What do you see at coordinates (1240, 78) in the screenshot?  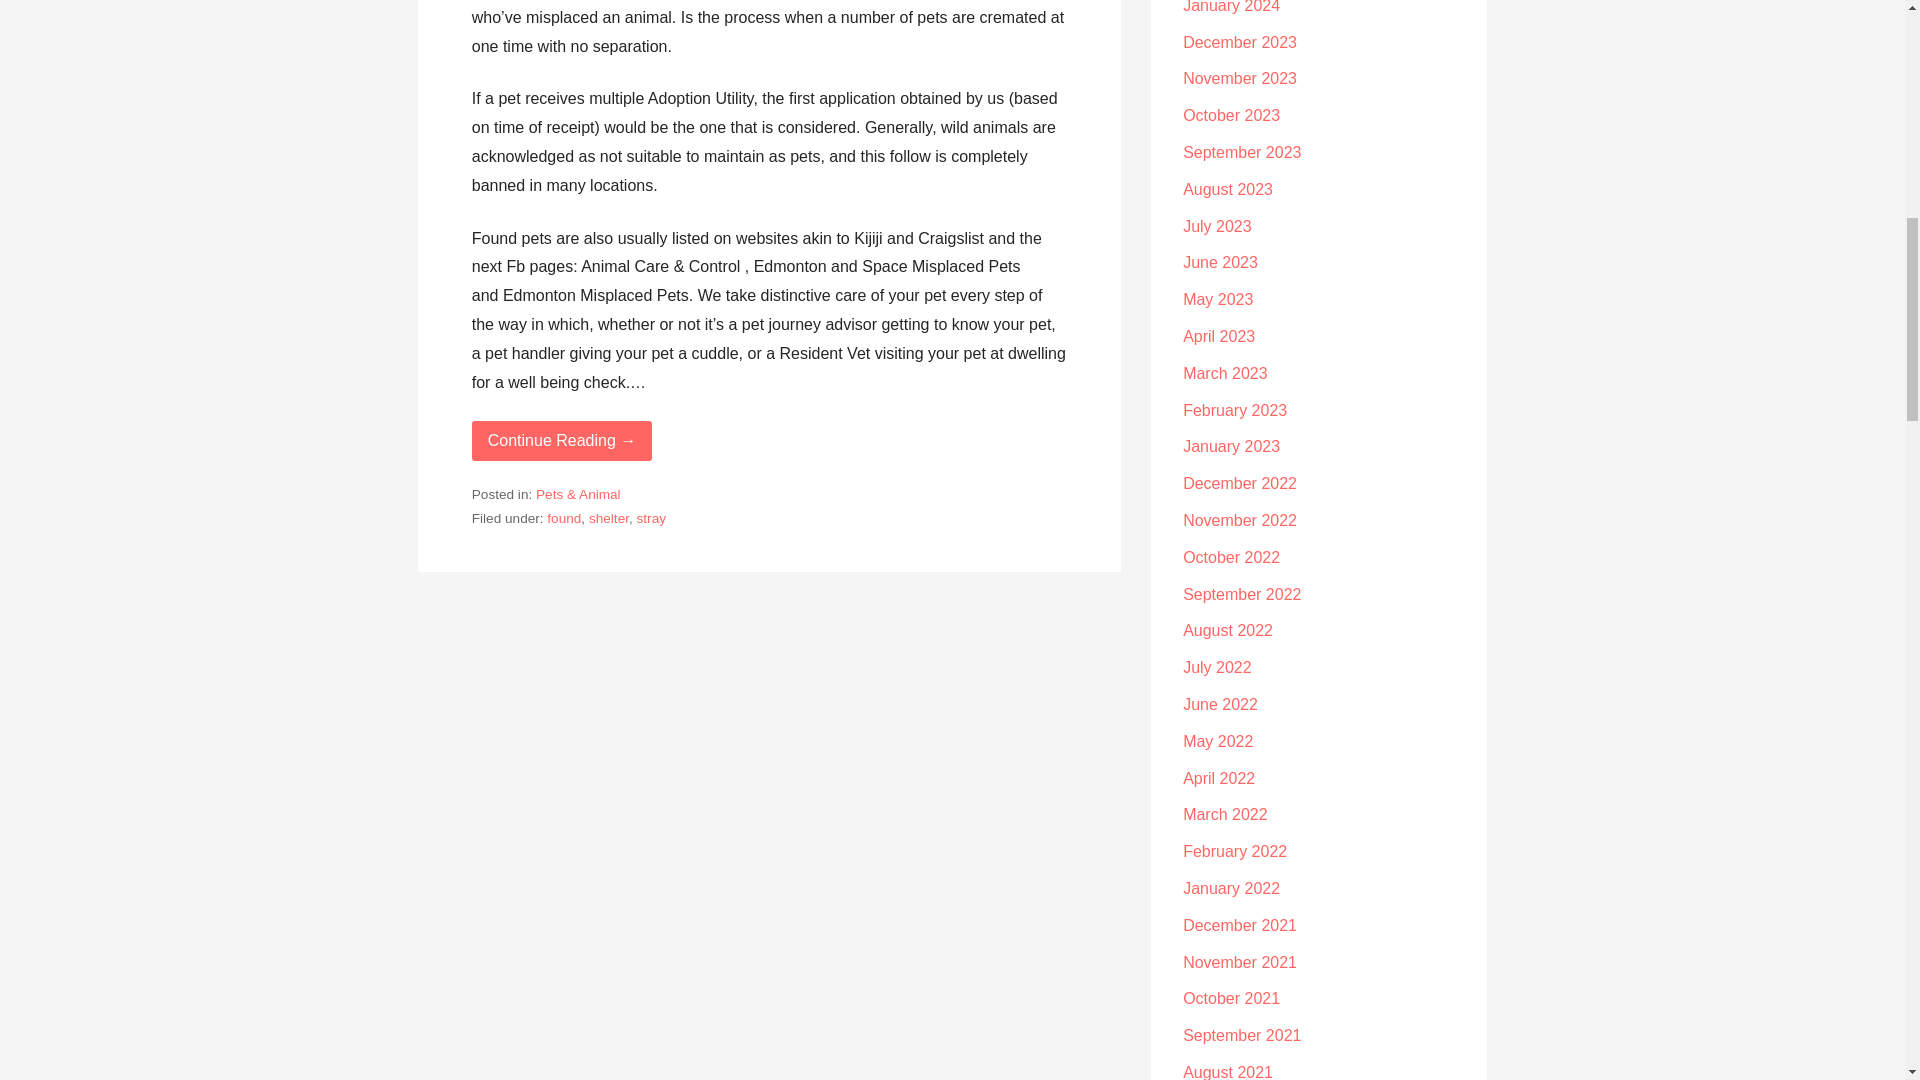 I see `November 2023` at bounding box center [1240, 78].